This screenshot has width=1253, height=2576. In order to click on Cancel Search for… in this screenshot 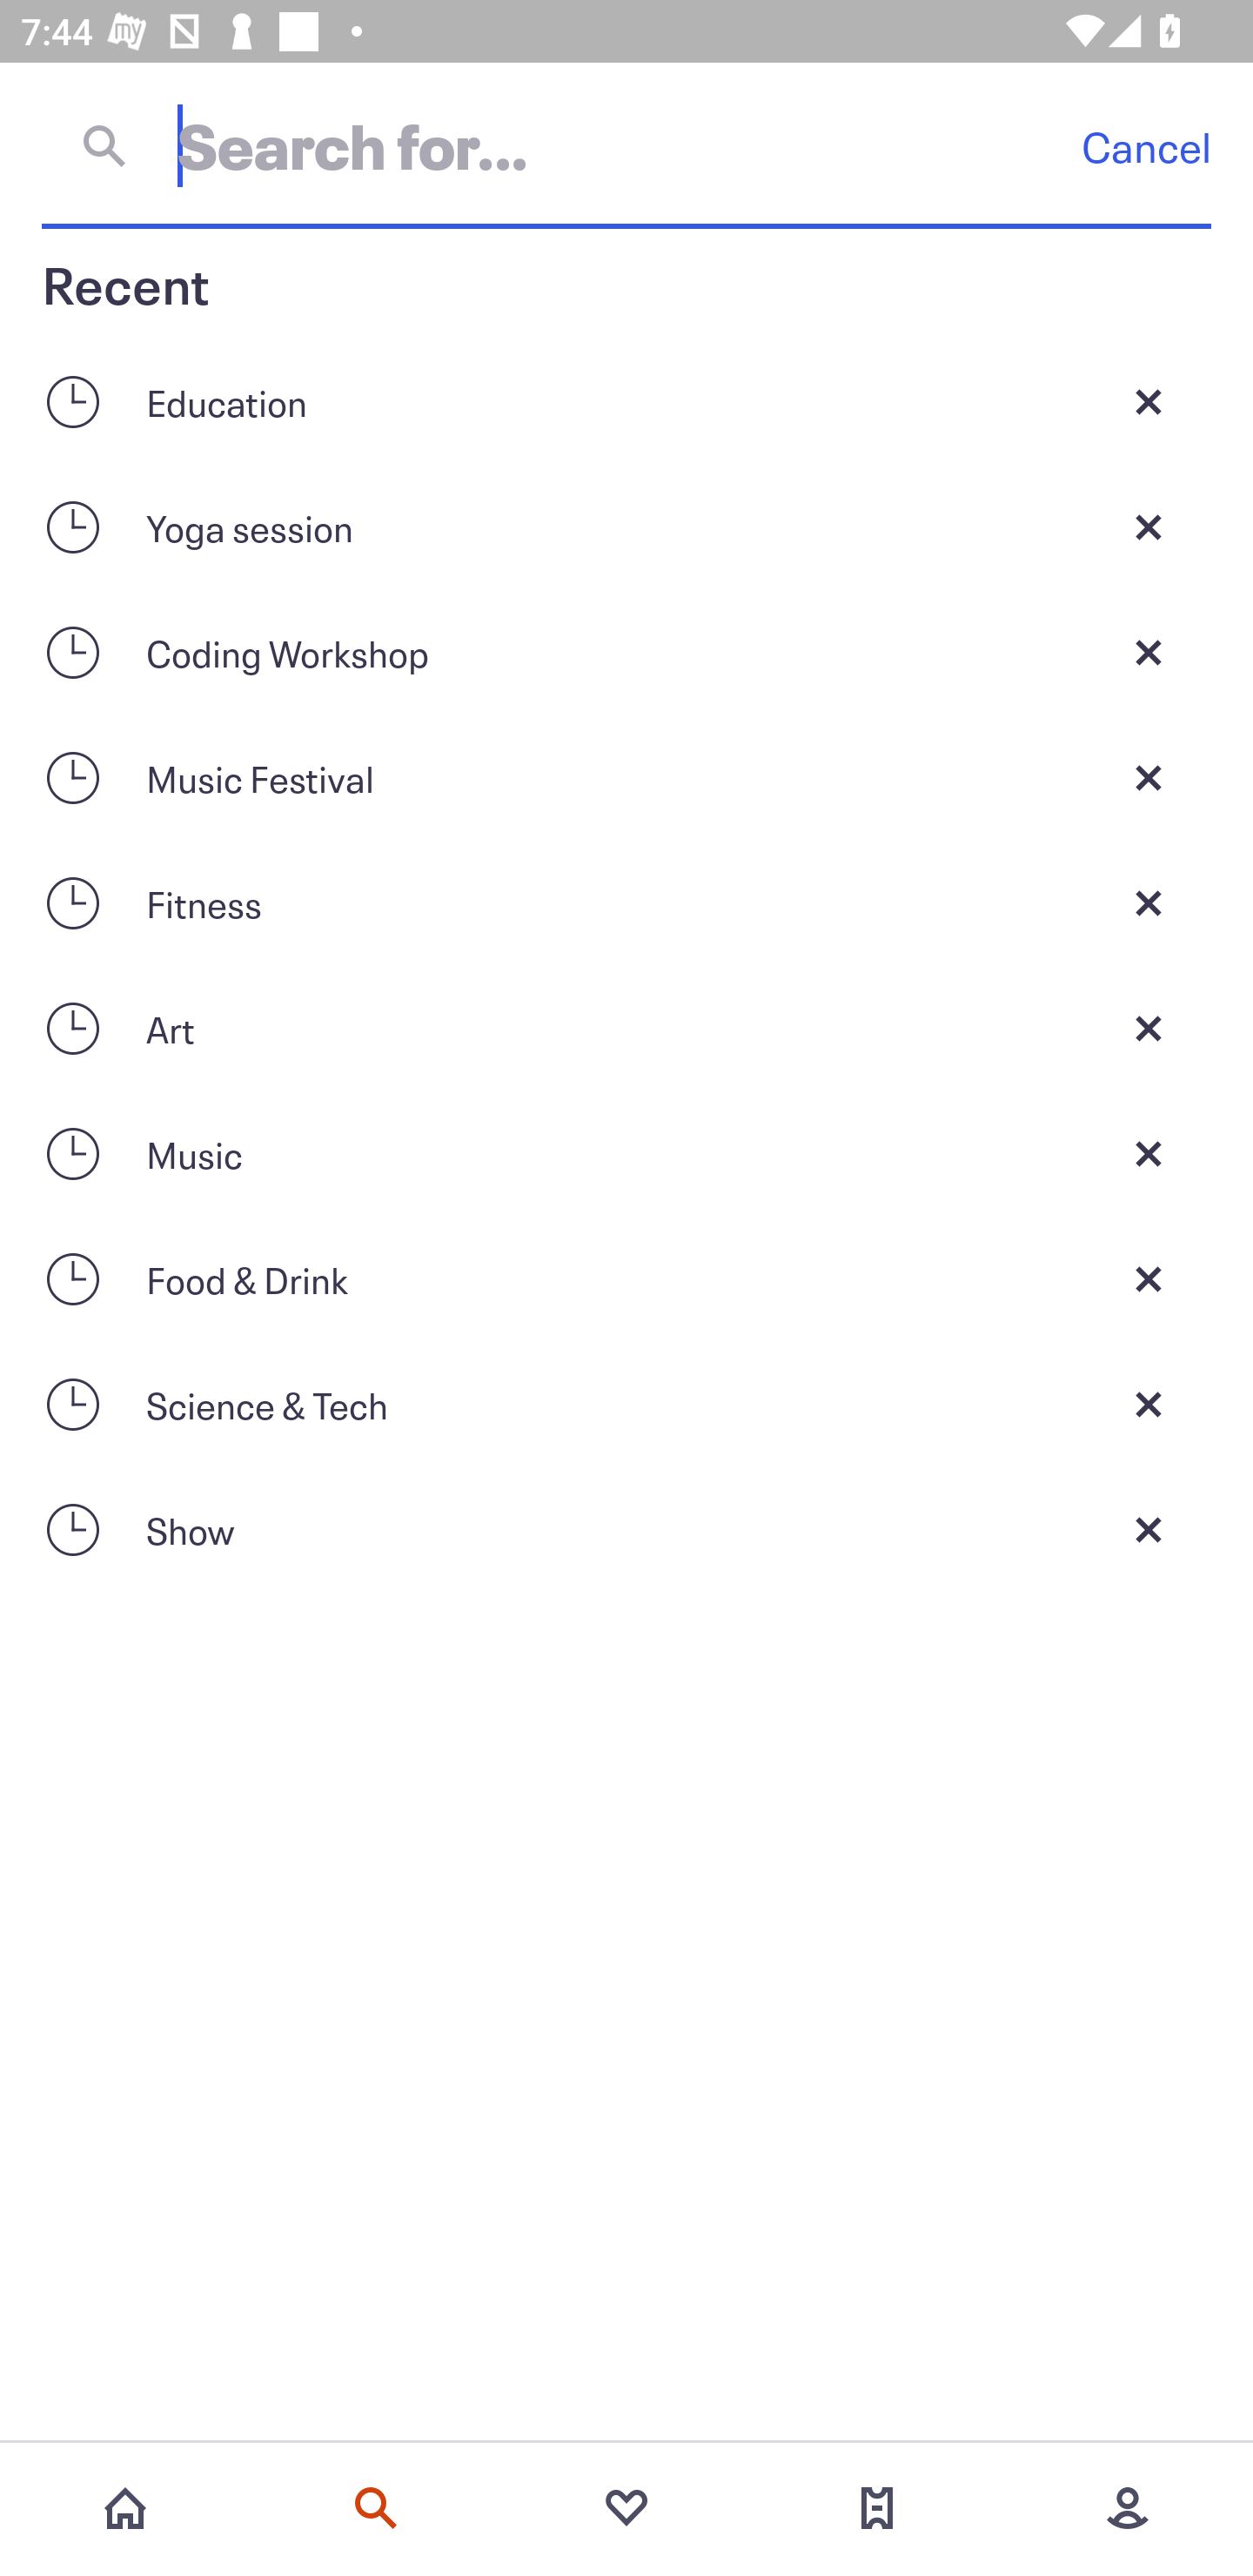, I will do `click(626, 145)`.